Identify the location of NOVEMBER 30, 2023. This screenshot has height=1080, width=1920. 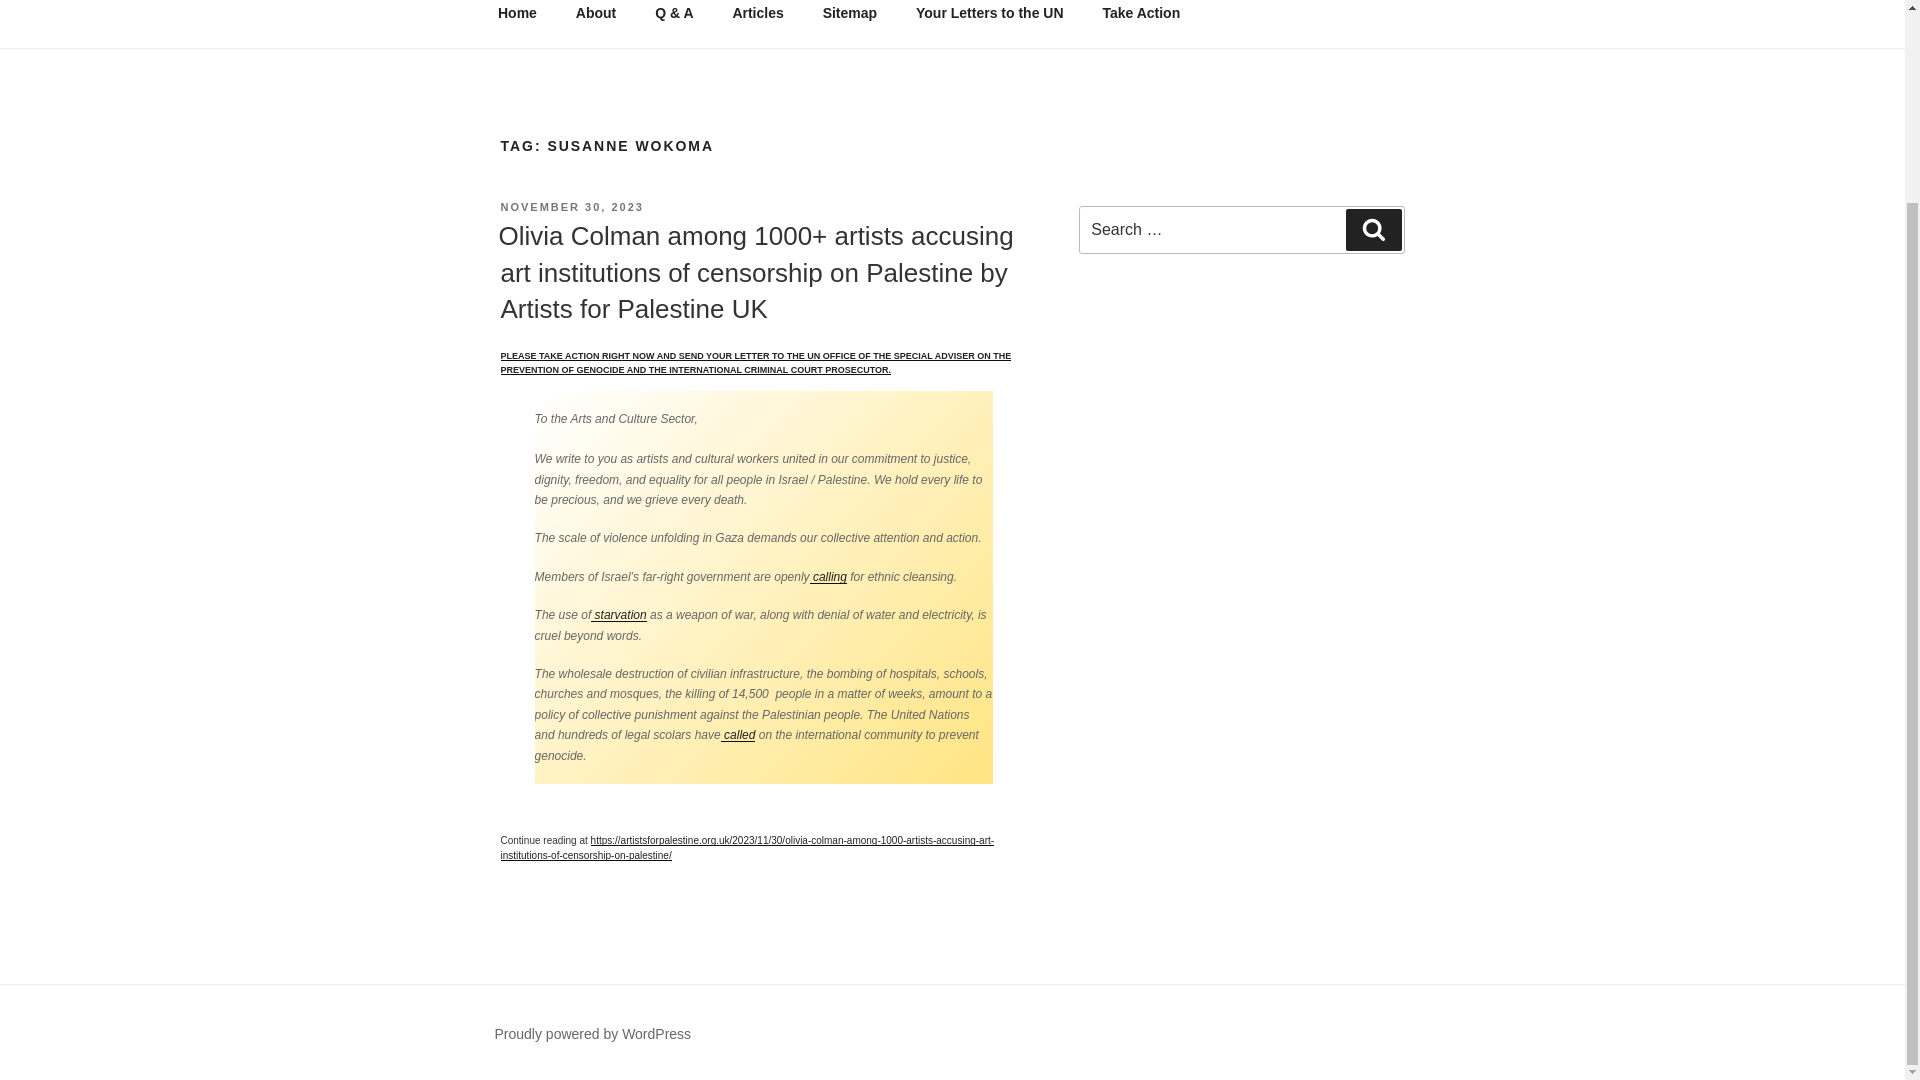
(571, 206).